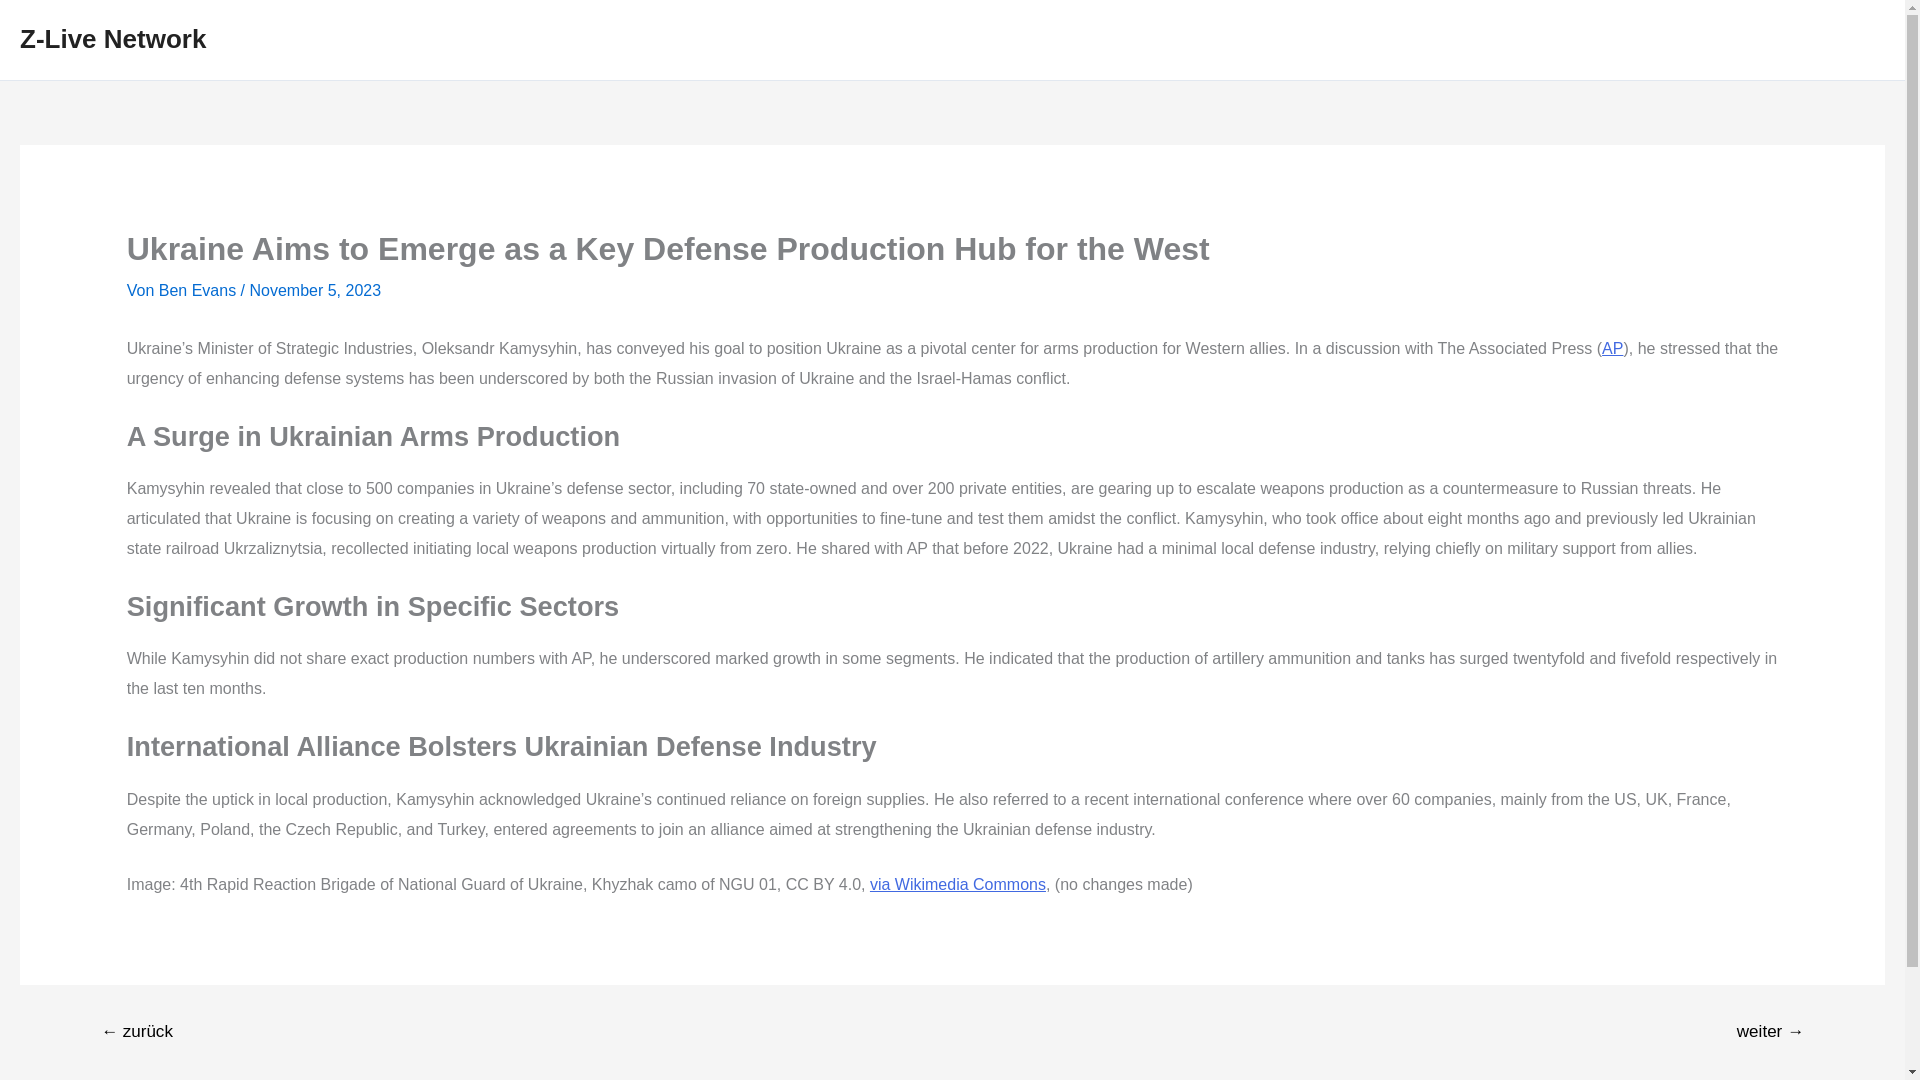 The image size is (1920, 1080). What do you see at coordinates (200, 290) in the screenshot?
I see `Ben Evans` at bounding box center [200, 290].